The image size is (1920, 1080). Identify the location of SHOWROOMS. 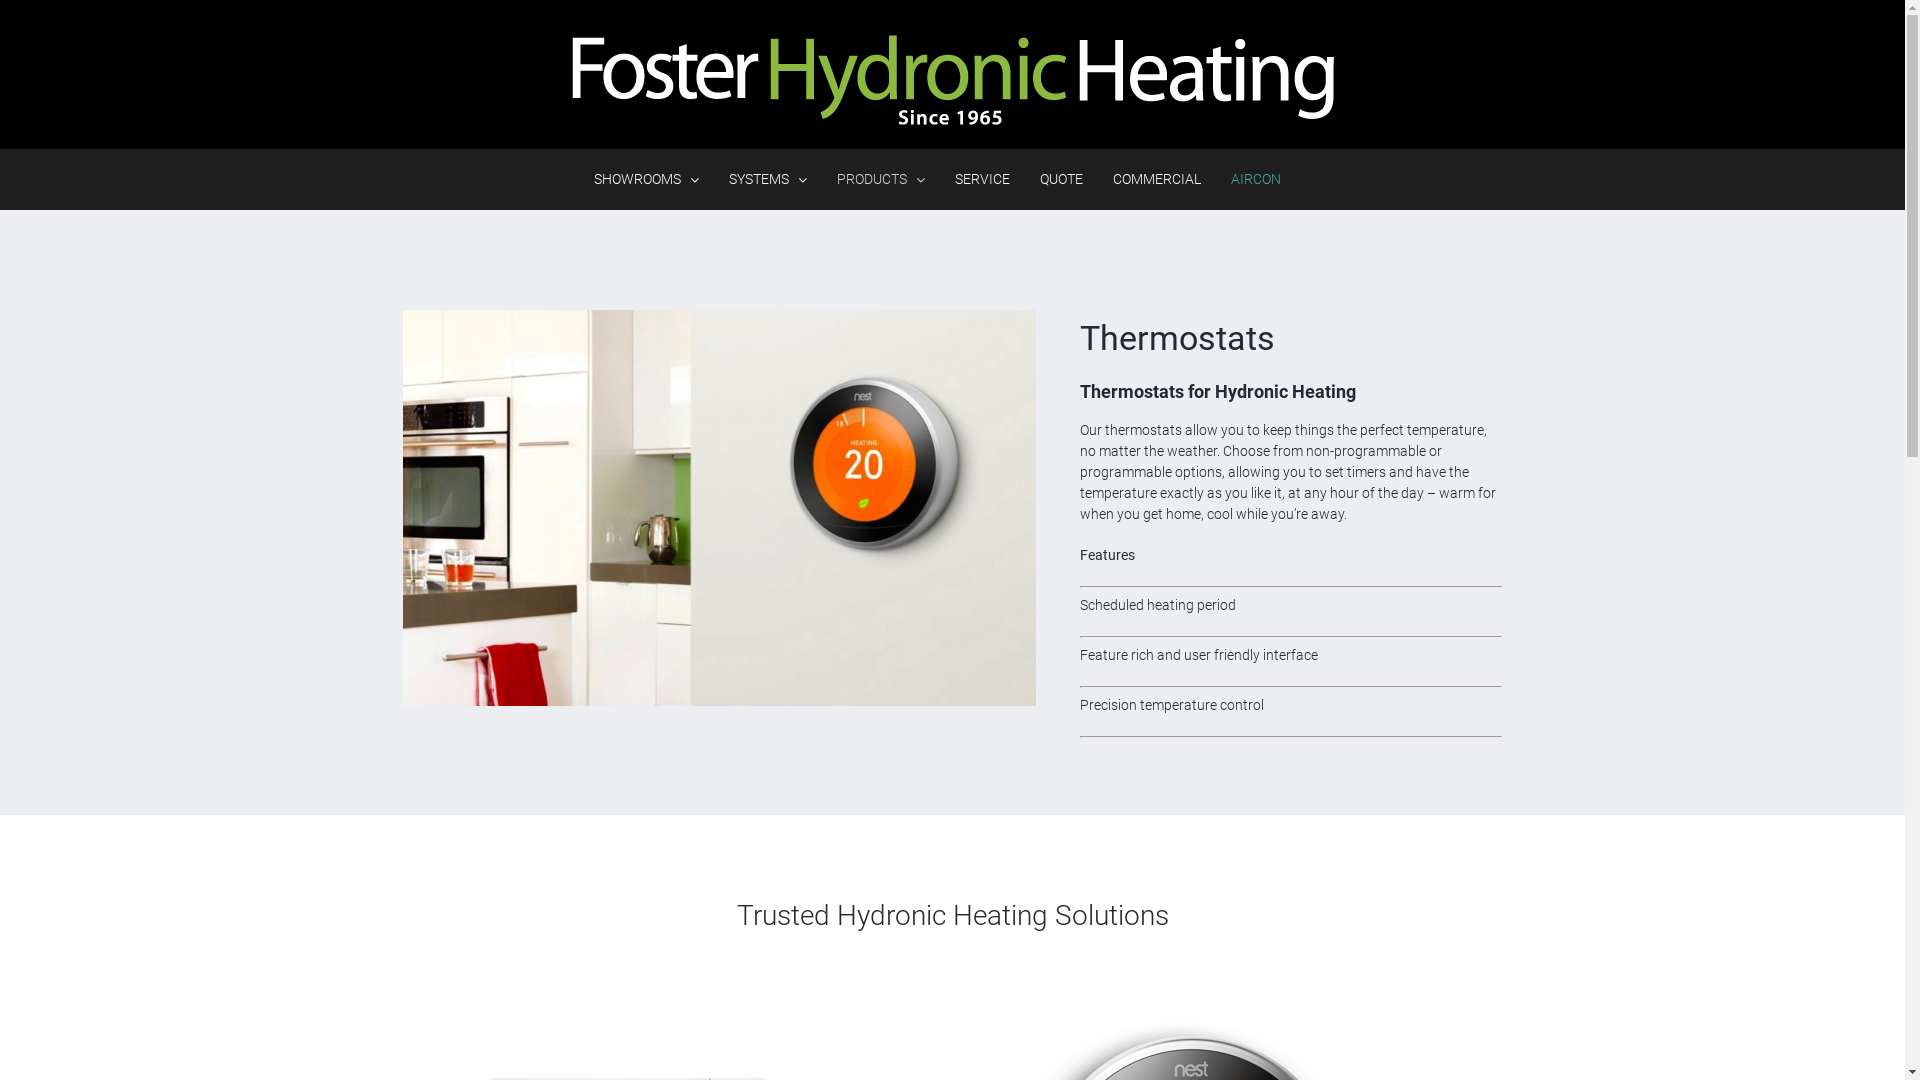
(646, 179).